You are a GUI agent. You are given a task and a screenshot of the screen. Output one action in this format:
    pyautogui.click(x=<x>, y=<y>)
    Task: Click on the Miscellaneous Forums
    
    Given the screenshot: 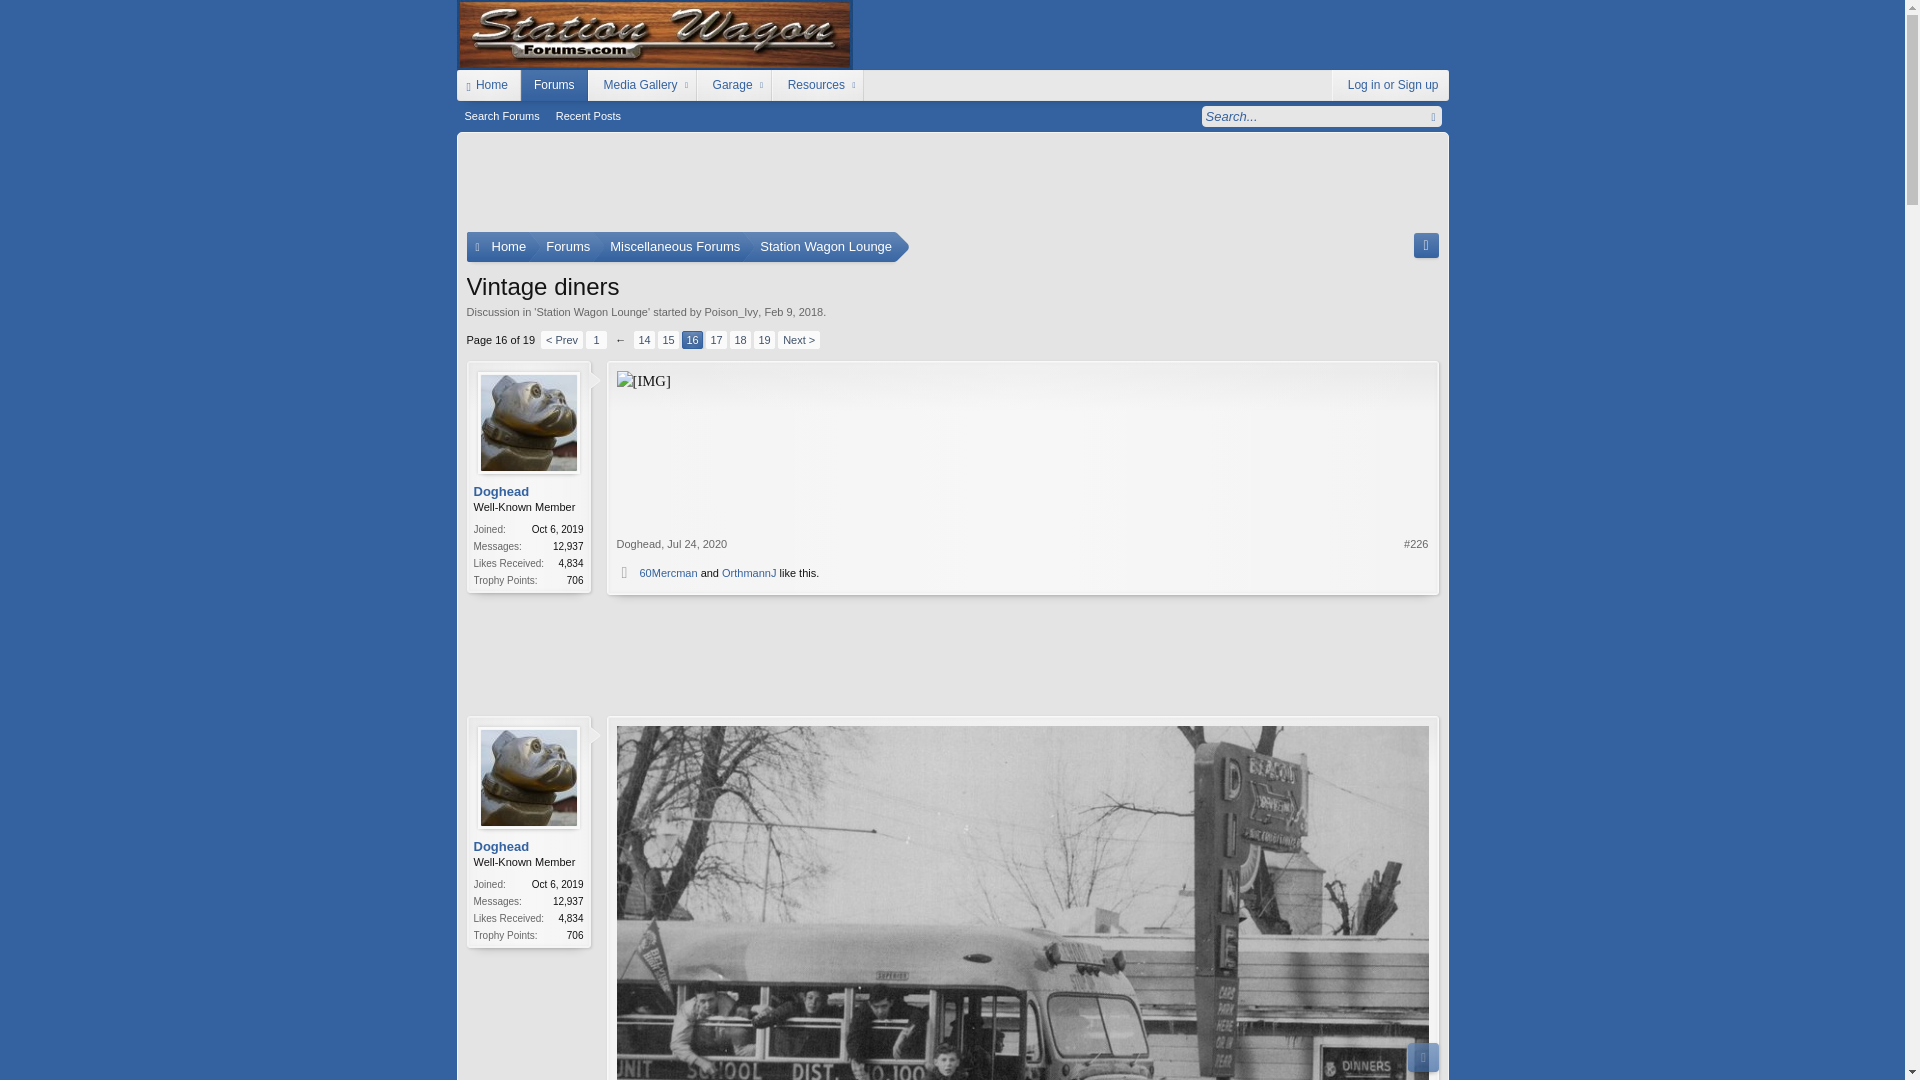 What is the action you would take?
    pyautogui.click(x=692, y=339)
    